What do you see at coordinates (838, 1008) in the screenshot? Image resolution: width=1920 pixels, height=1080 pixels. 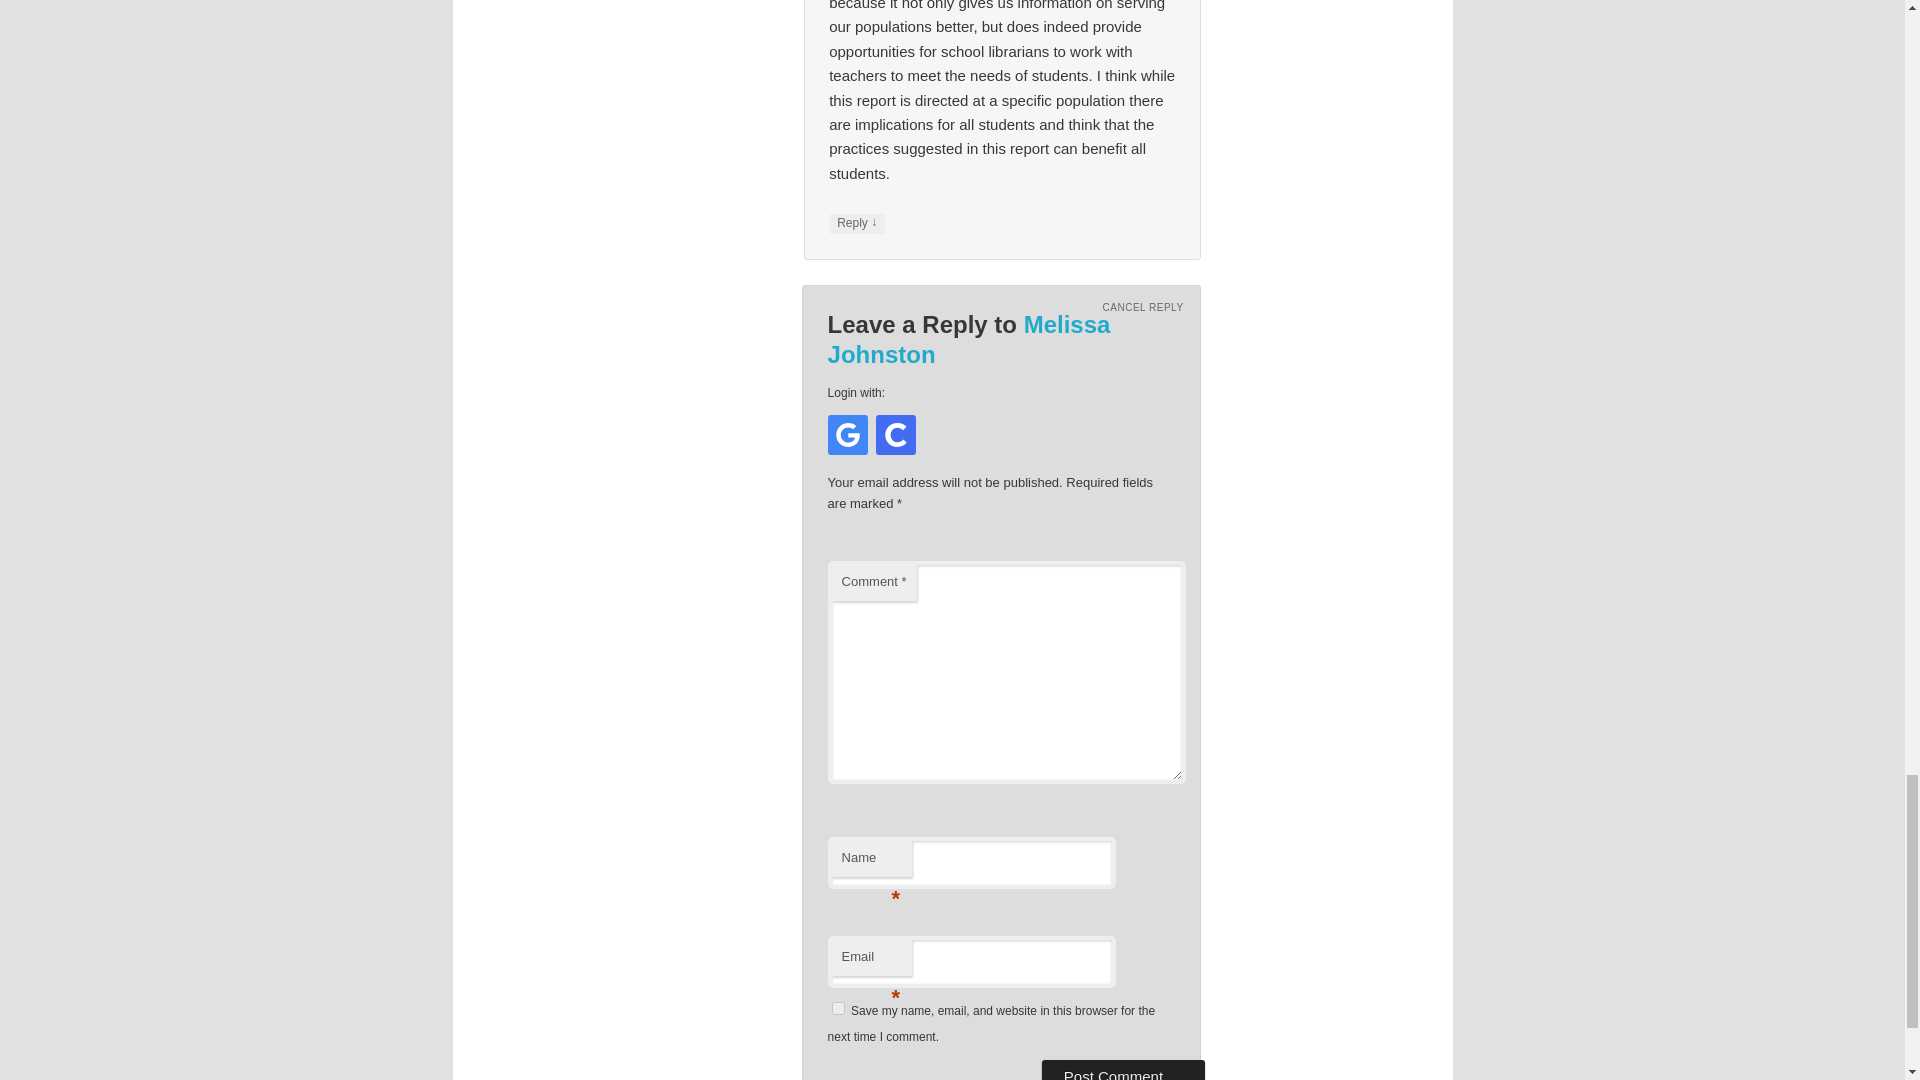 I see `yes` at bounding box center [838, 1008].